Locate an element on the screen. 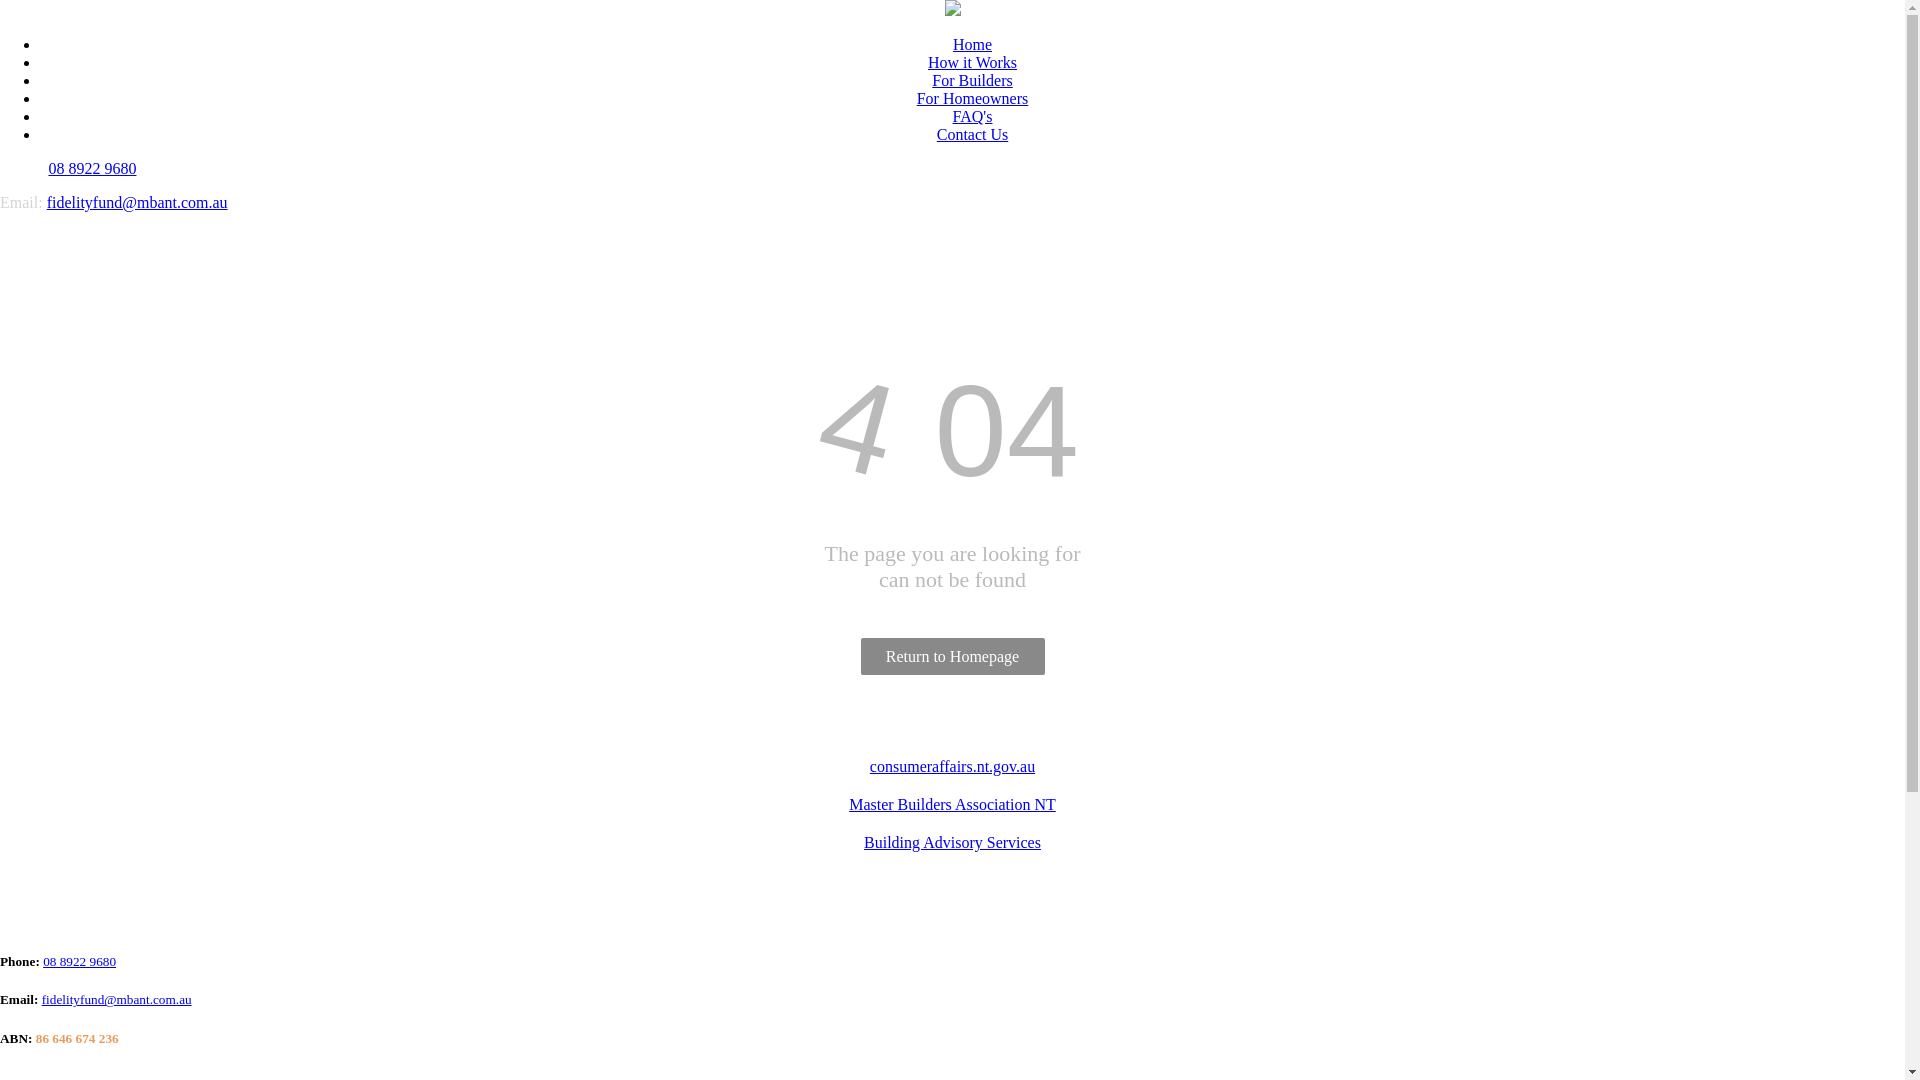 The image size is (1920, 1080). fidelityfund@mbant.com.au is located at coordinates (138, 202).